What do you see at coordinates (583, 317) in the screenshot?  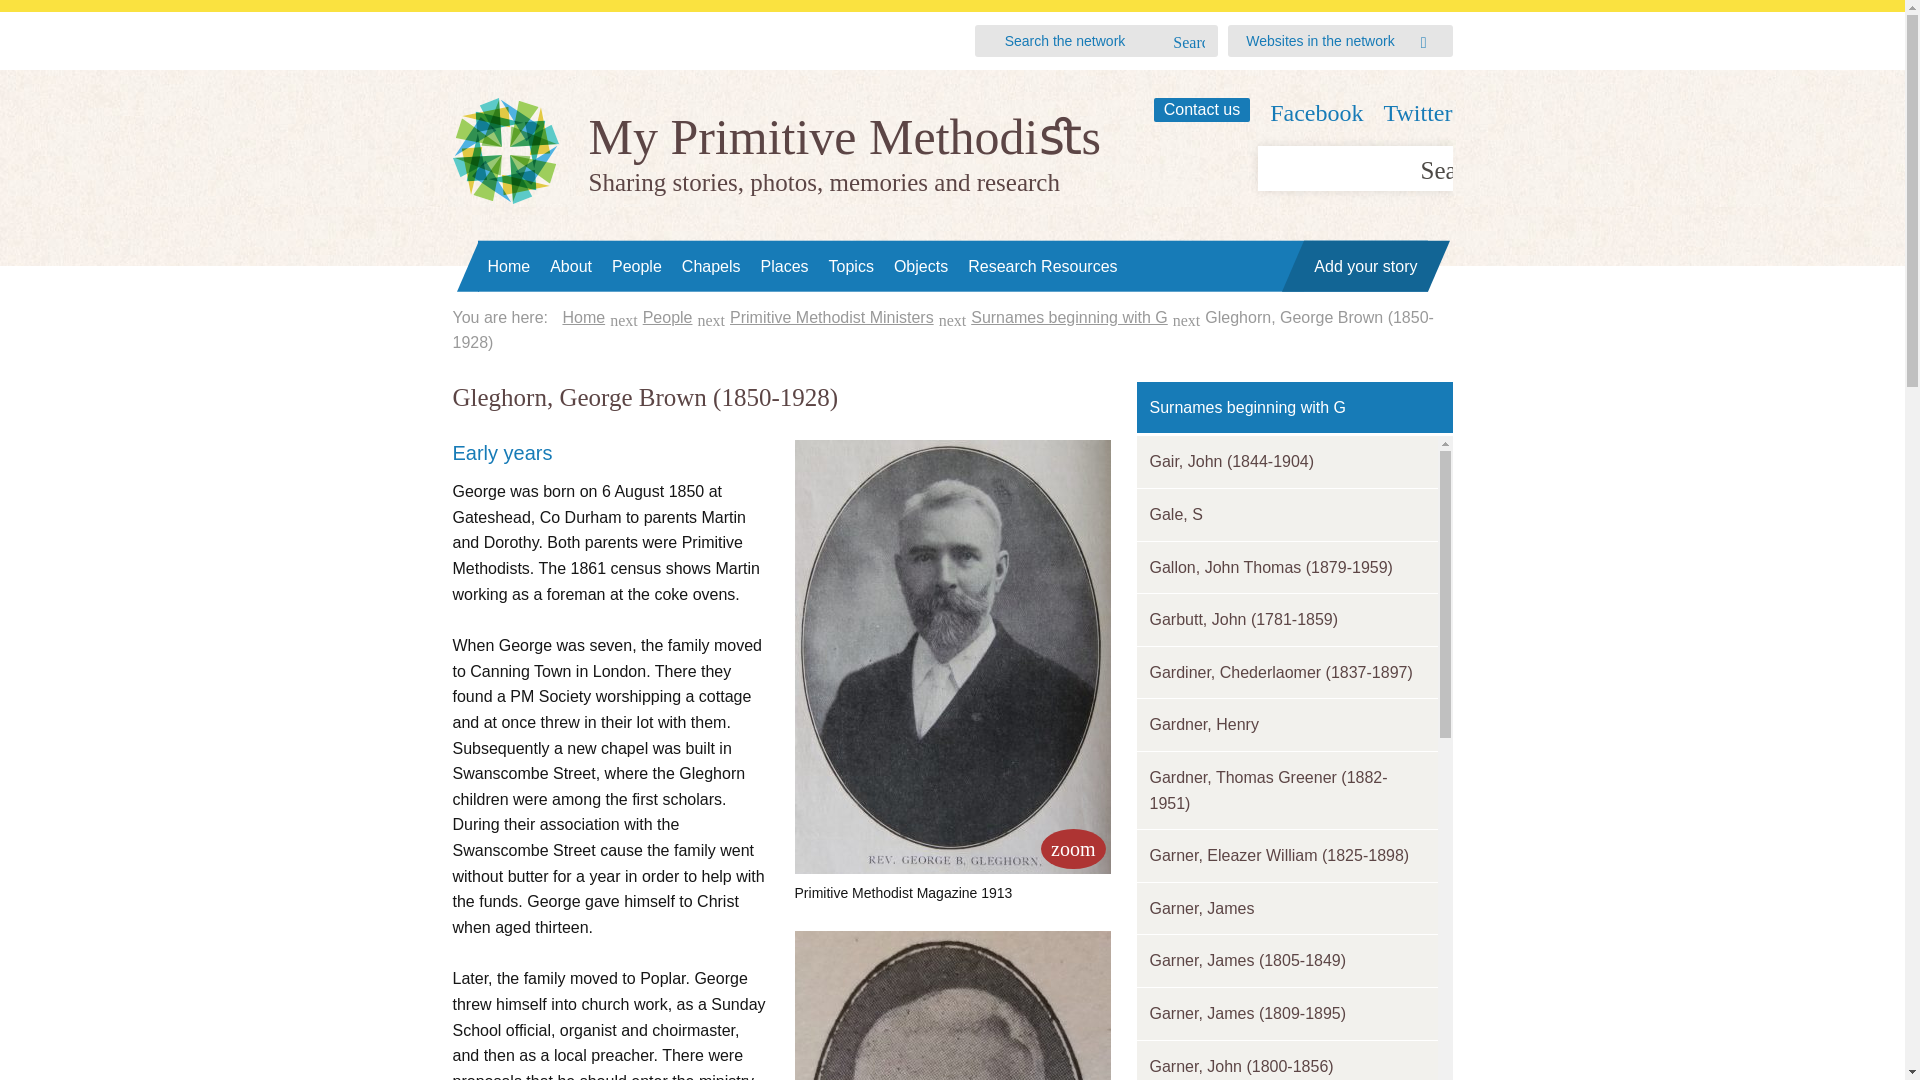 I see `Home` at bounding box center [583, 317].